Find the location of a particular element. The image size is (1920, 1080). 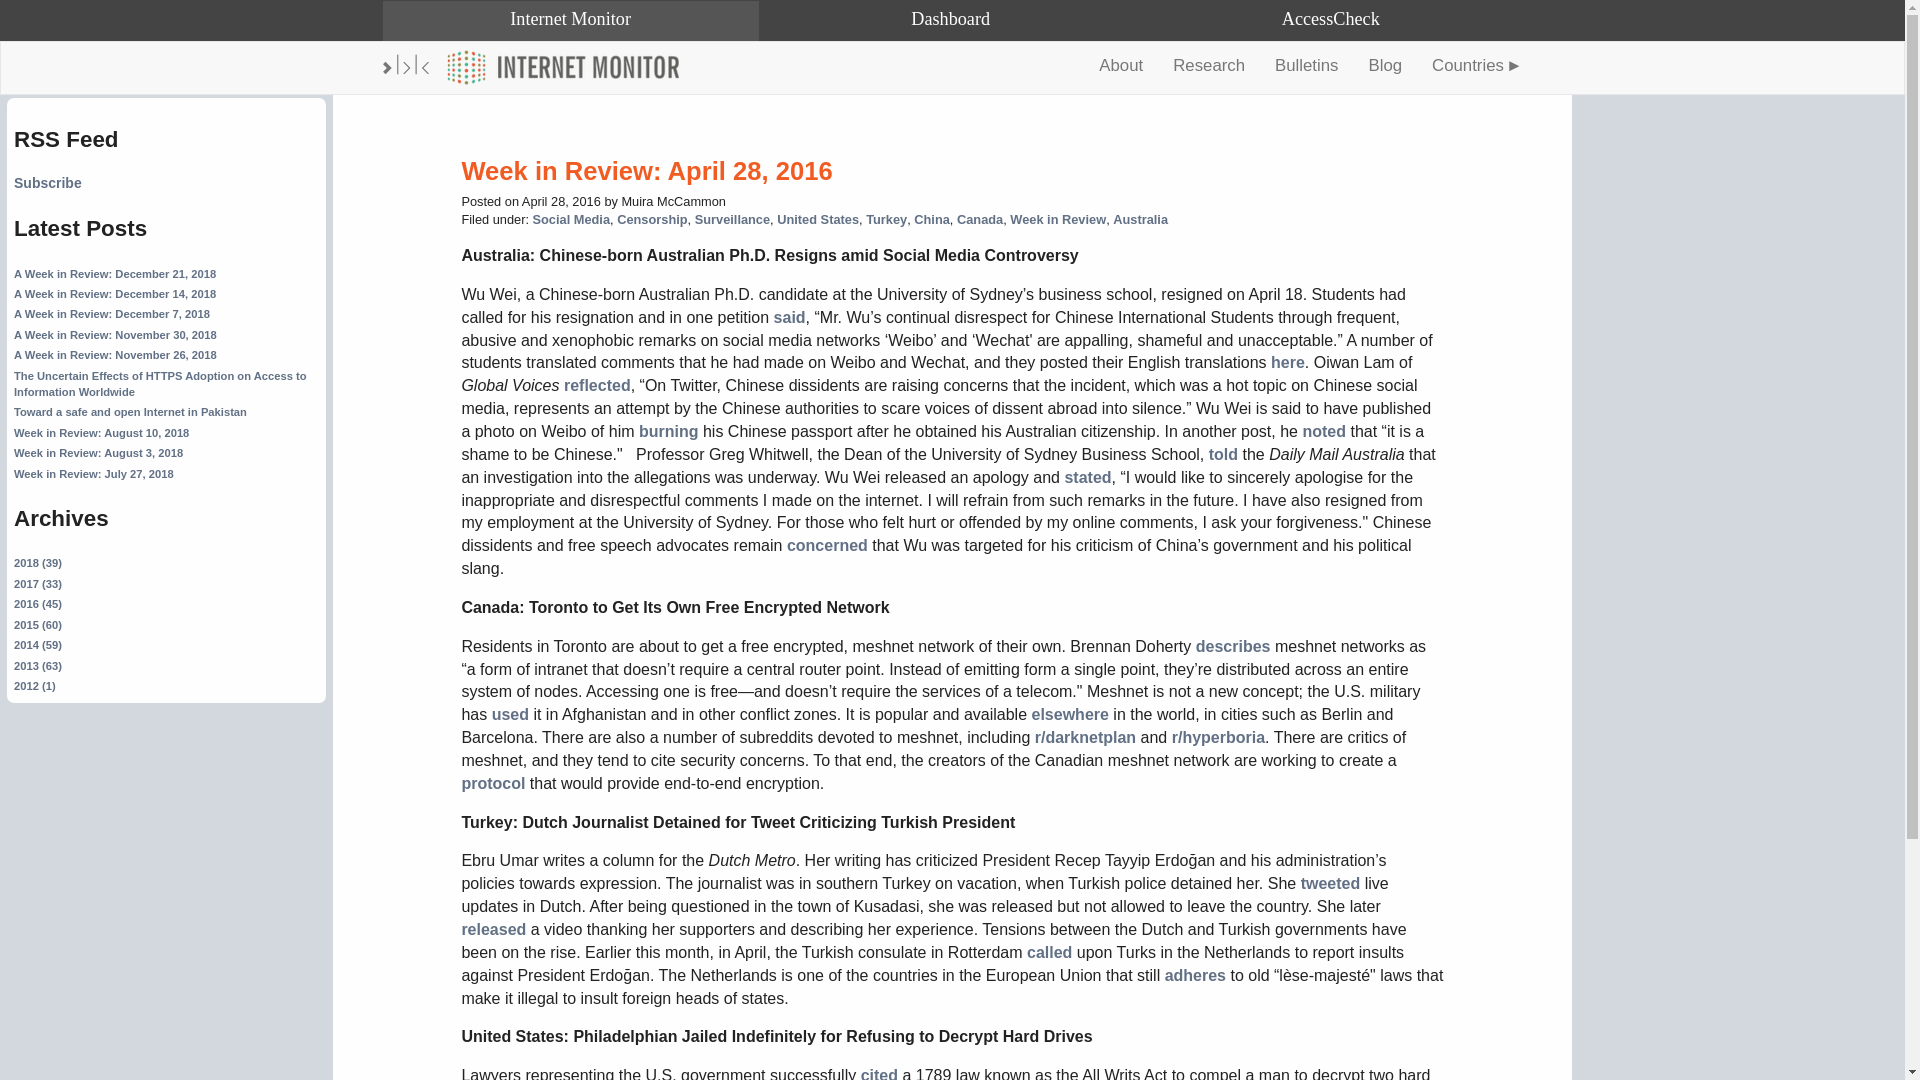

Internet Monitor is located at coordinates (563, 68).